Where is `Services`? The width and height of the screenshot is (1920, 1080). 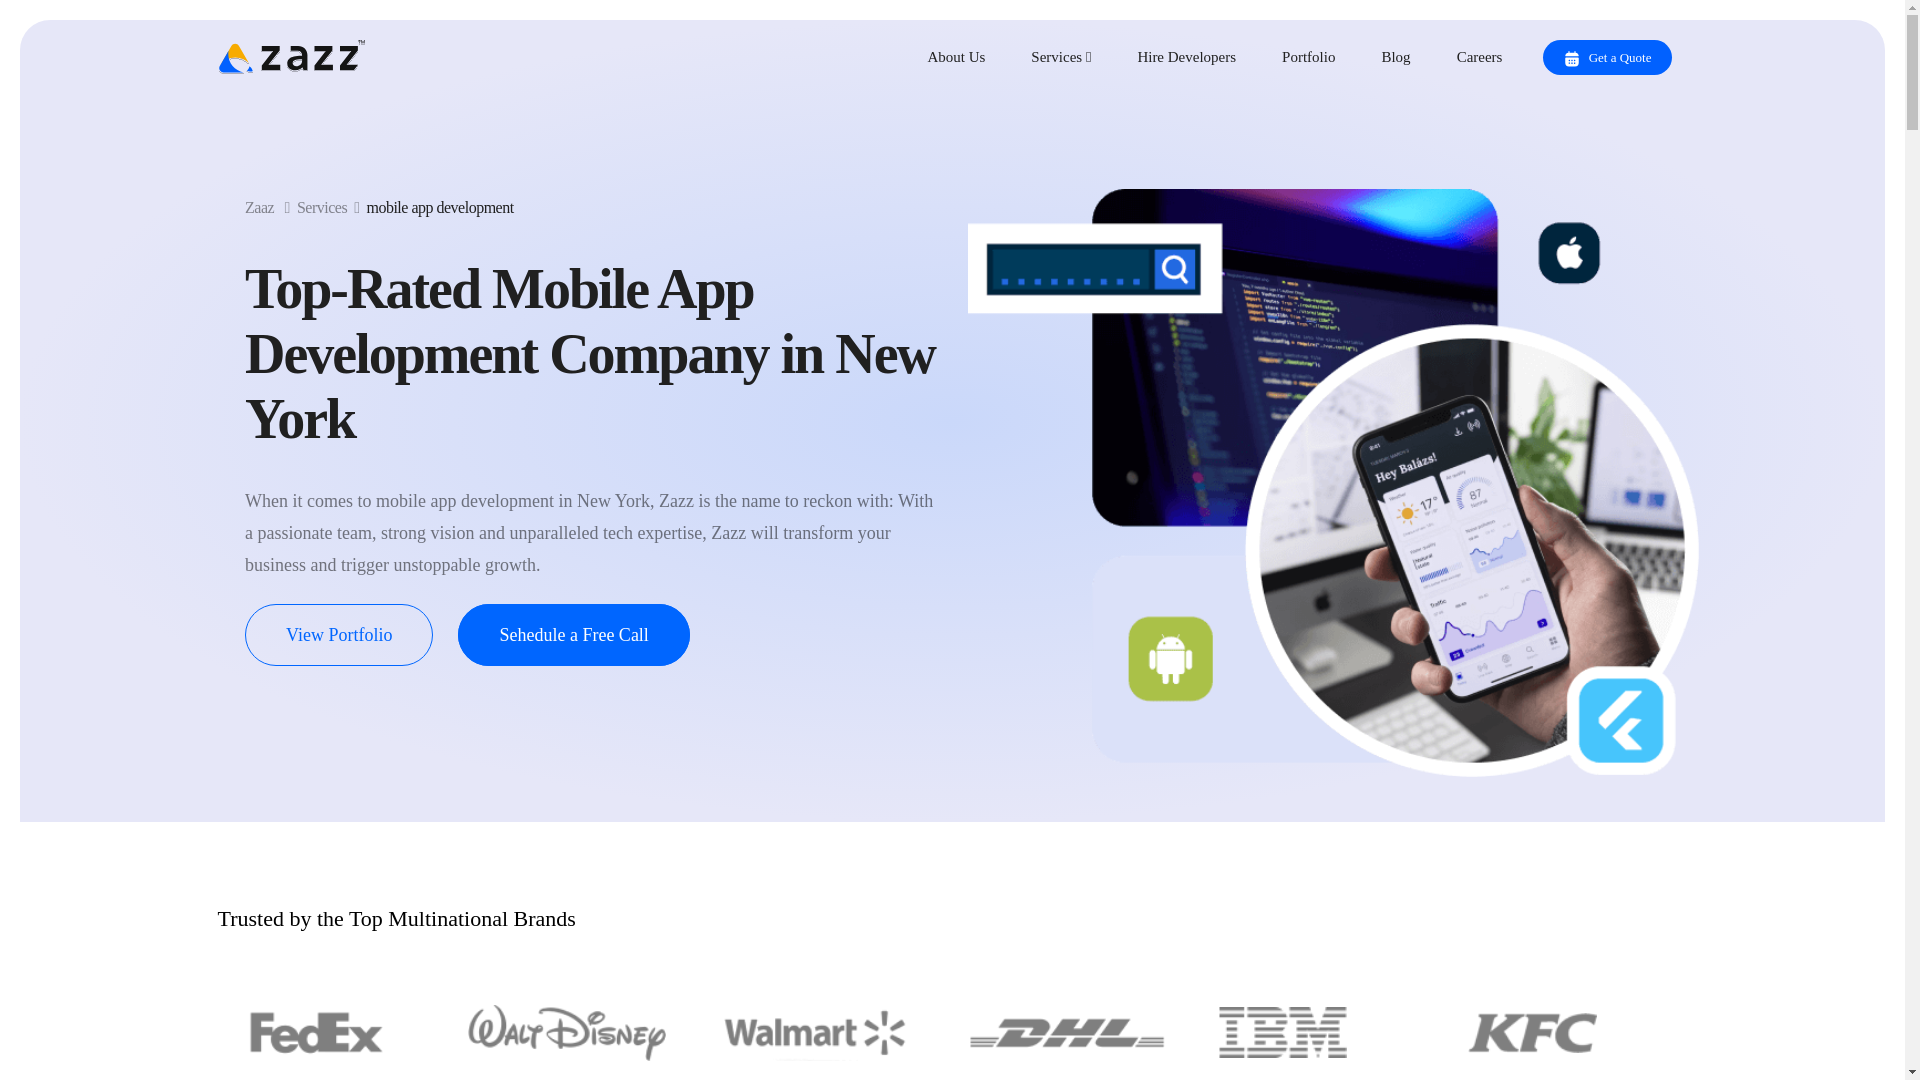 Services is located at coordinates (1066, 56).